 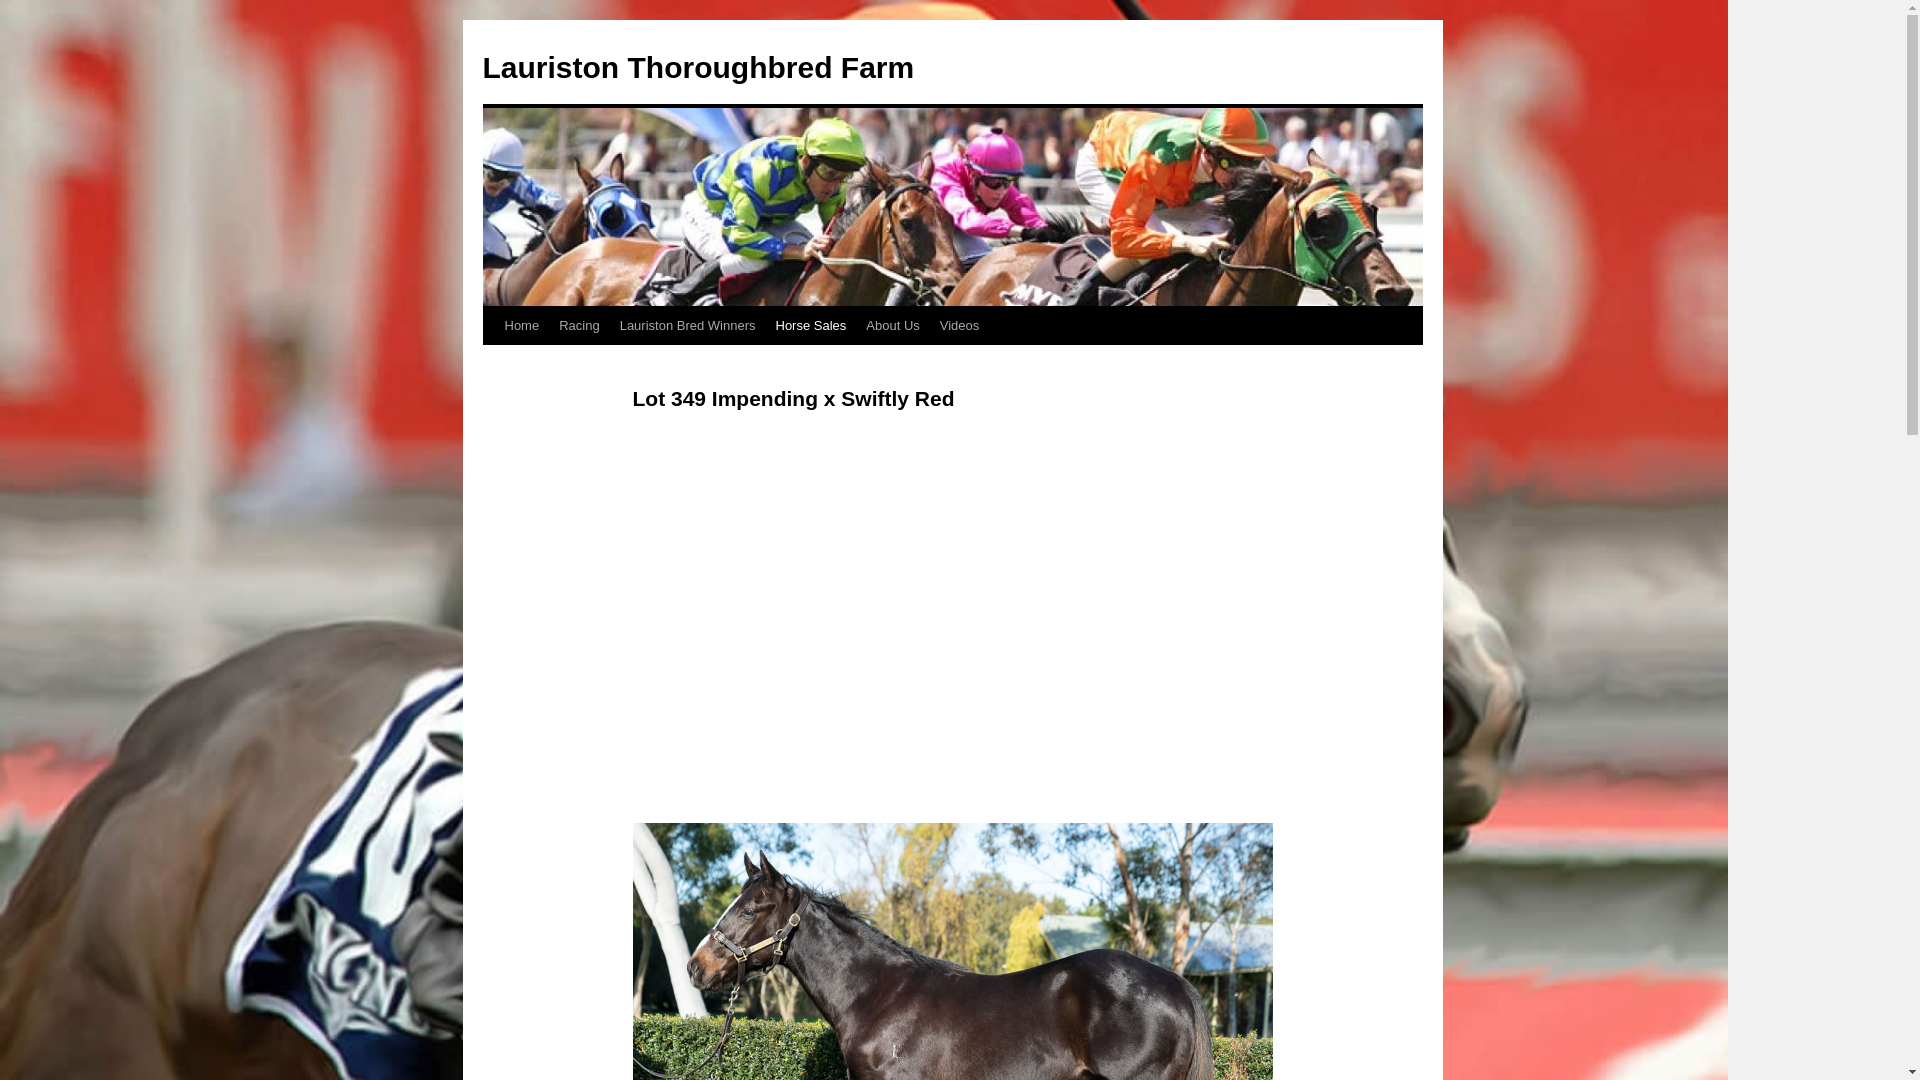 What do you see at coordinates (812, 326) in the screenshot?
I see `Horse Sales` at bounding box center [812, 326].